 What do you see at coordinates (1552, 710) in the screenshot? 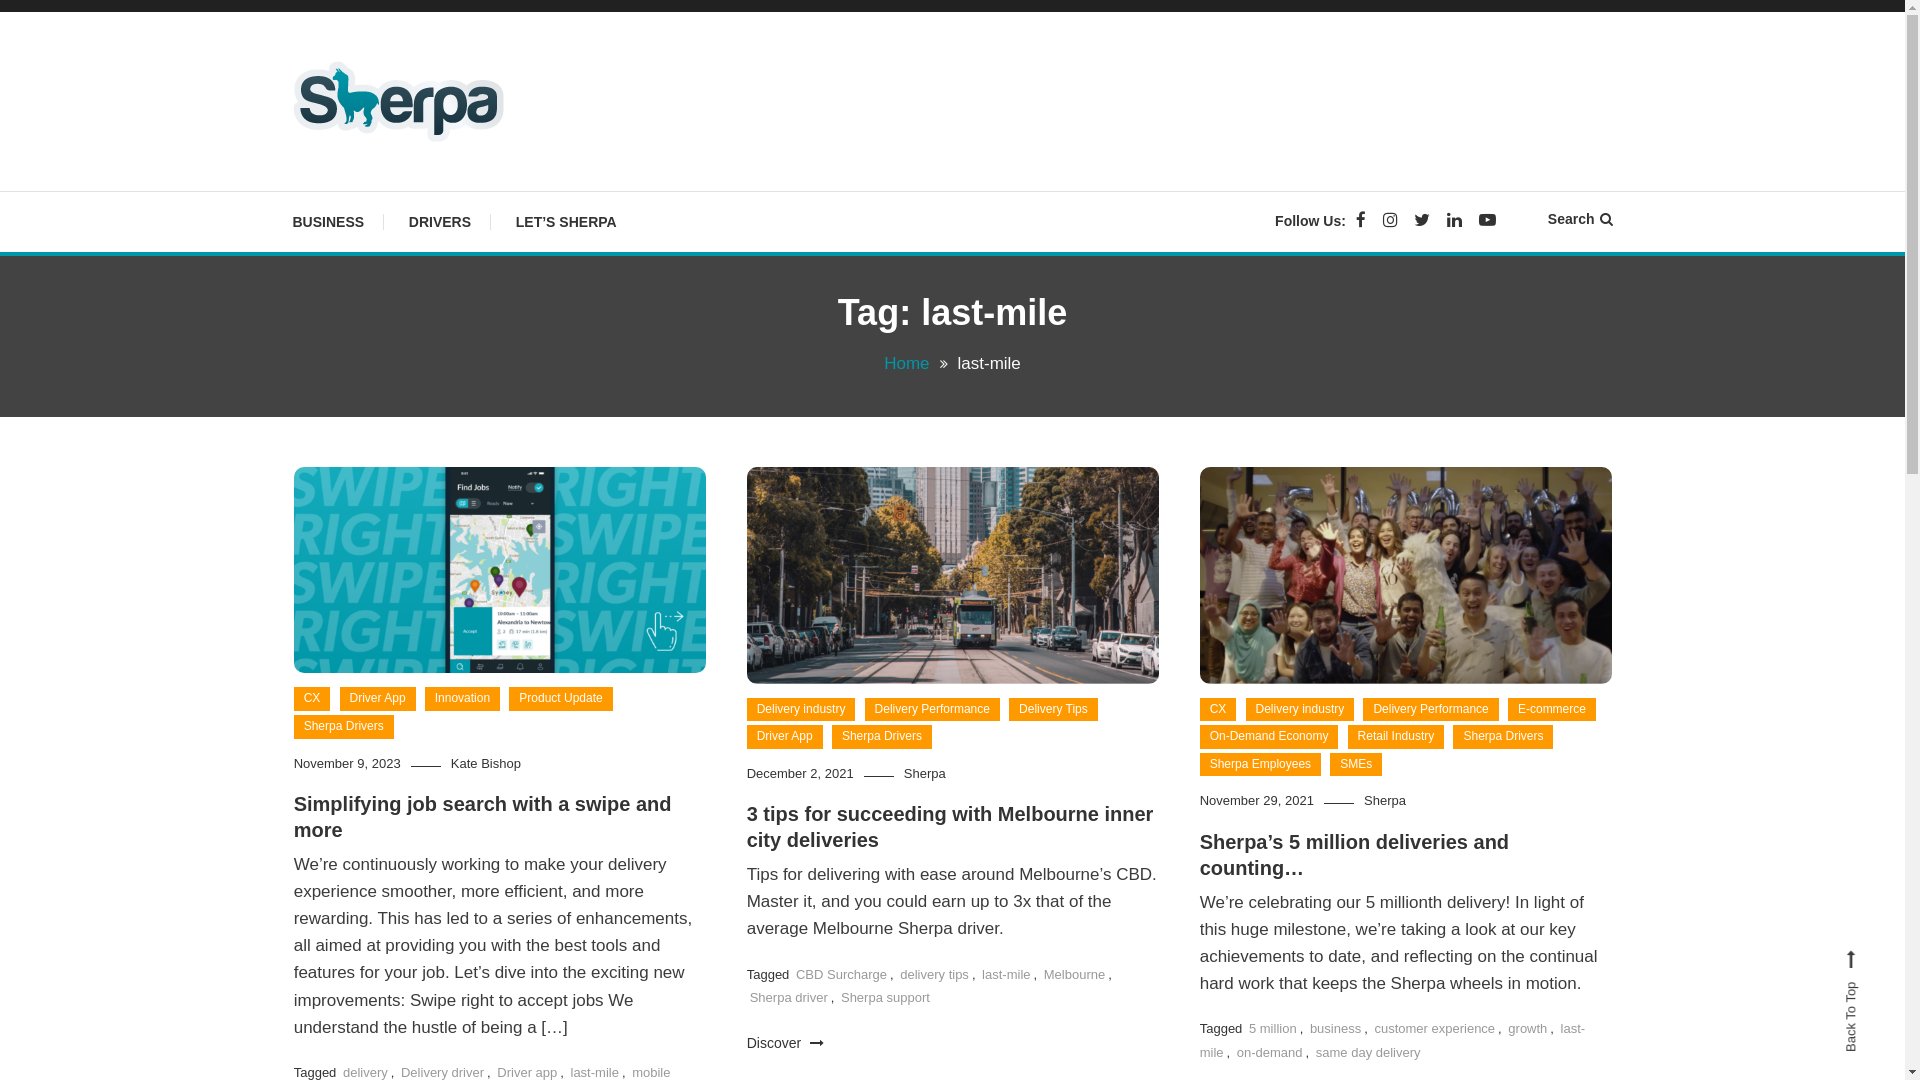
I see `E-commerce` at bounding box center [1552, 710].